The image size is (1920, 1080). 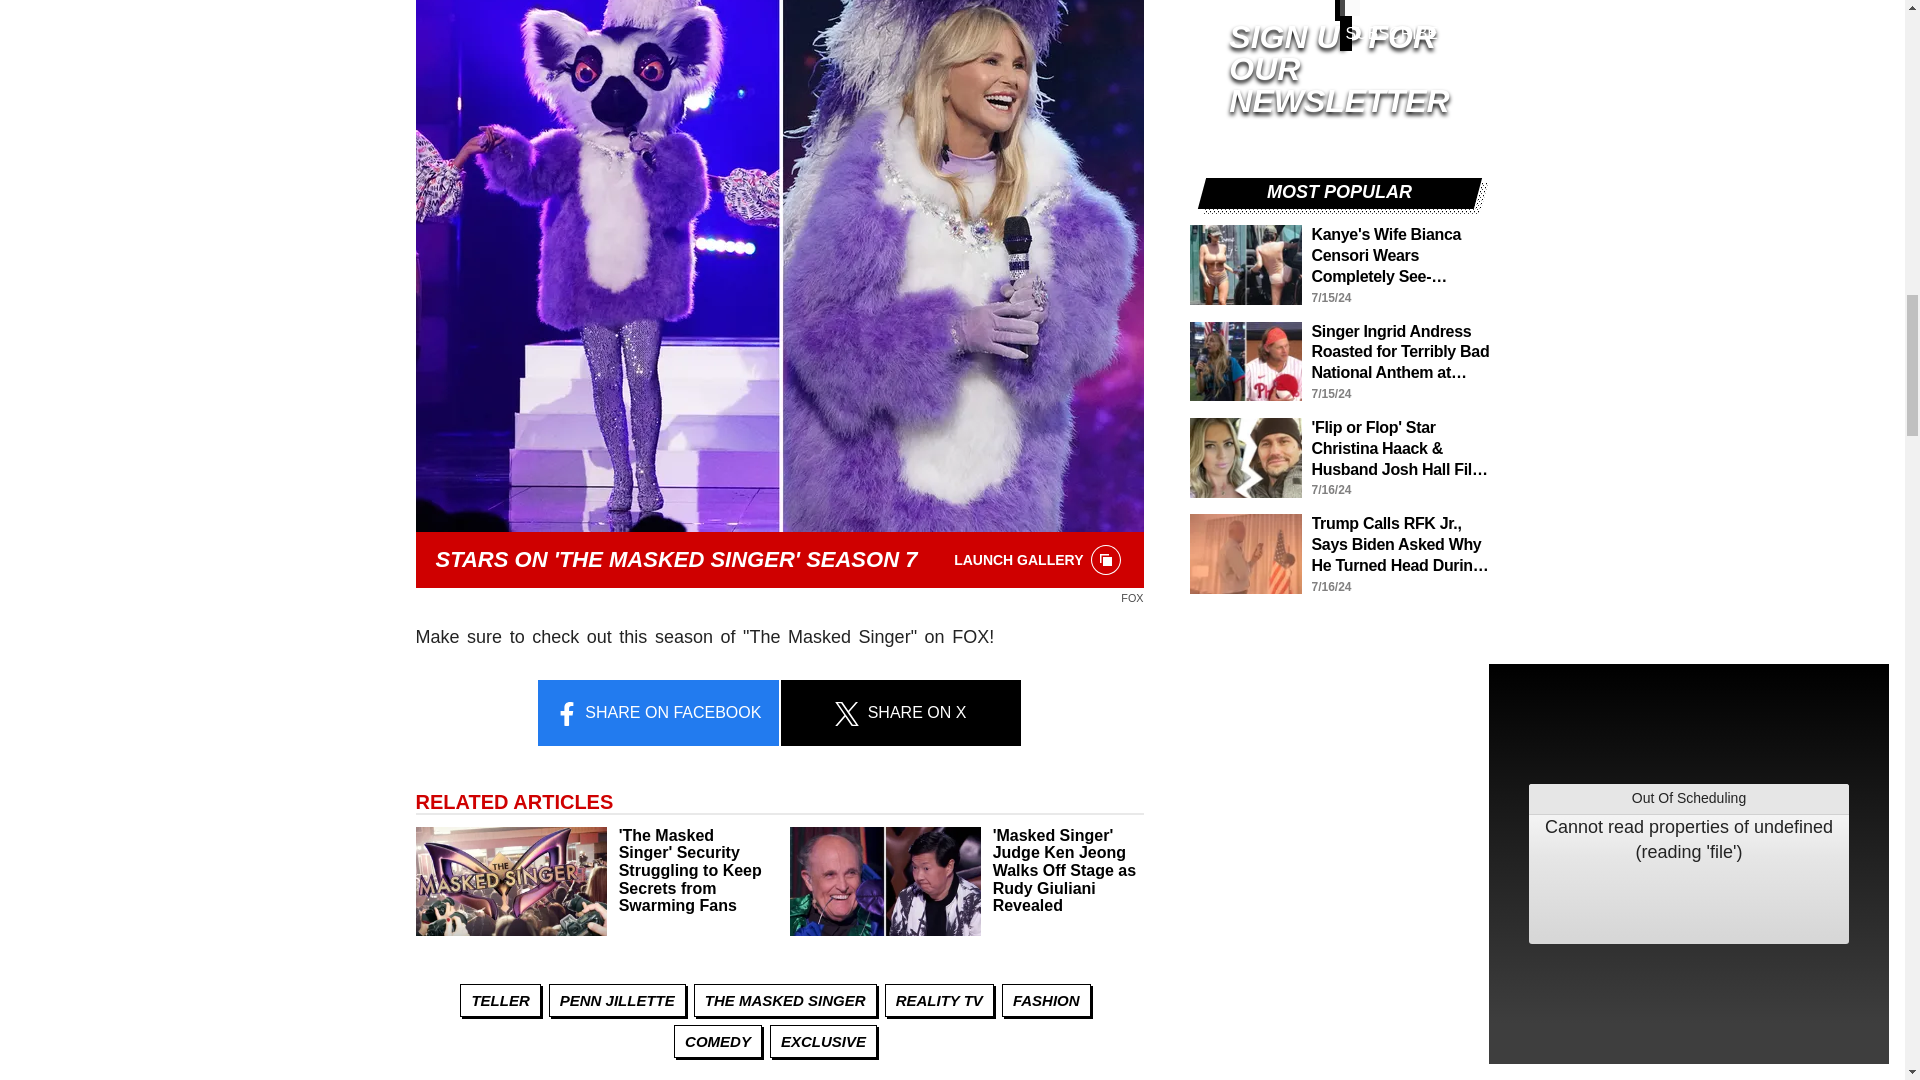 What do you see at coordinates (1106, 560) in the screenshot?
I see `GALLERY` at bounding box center [1106, 560].